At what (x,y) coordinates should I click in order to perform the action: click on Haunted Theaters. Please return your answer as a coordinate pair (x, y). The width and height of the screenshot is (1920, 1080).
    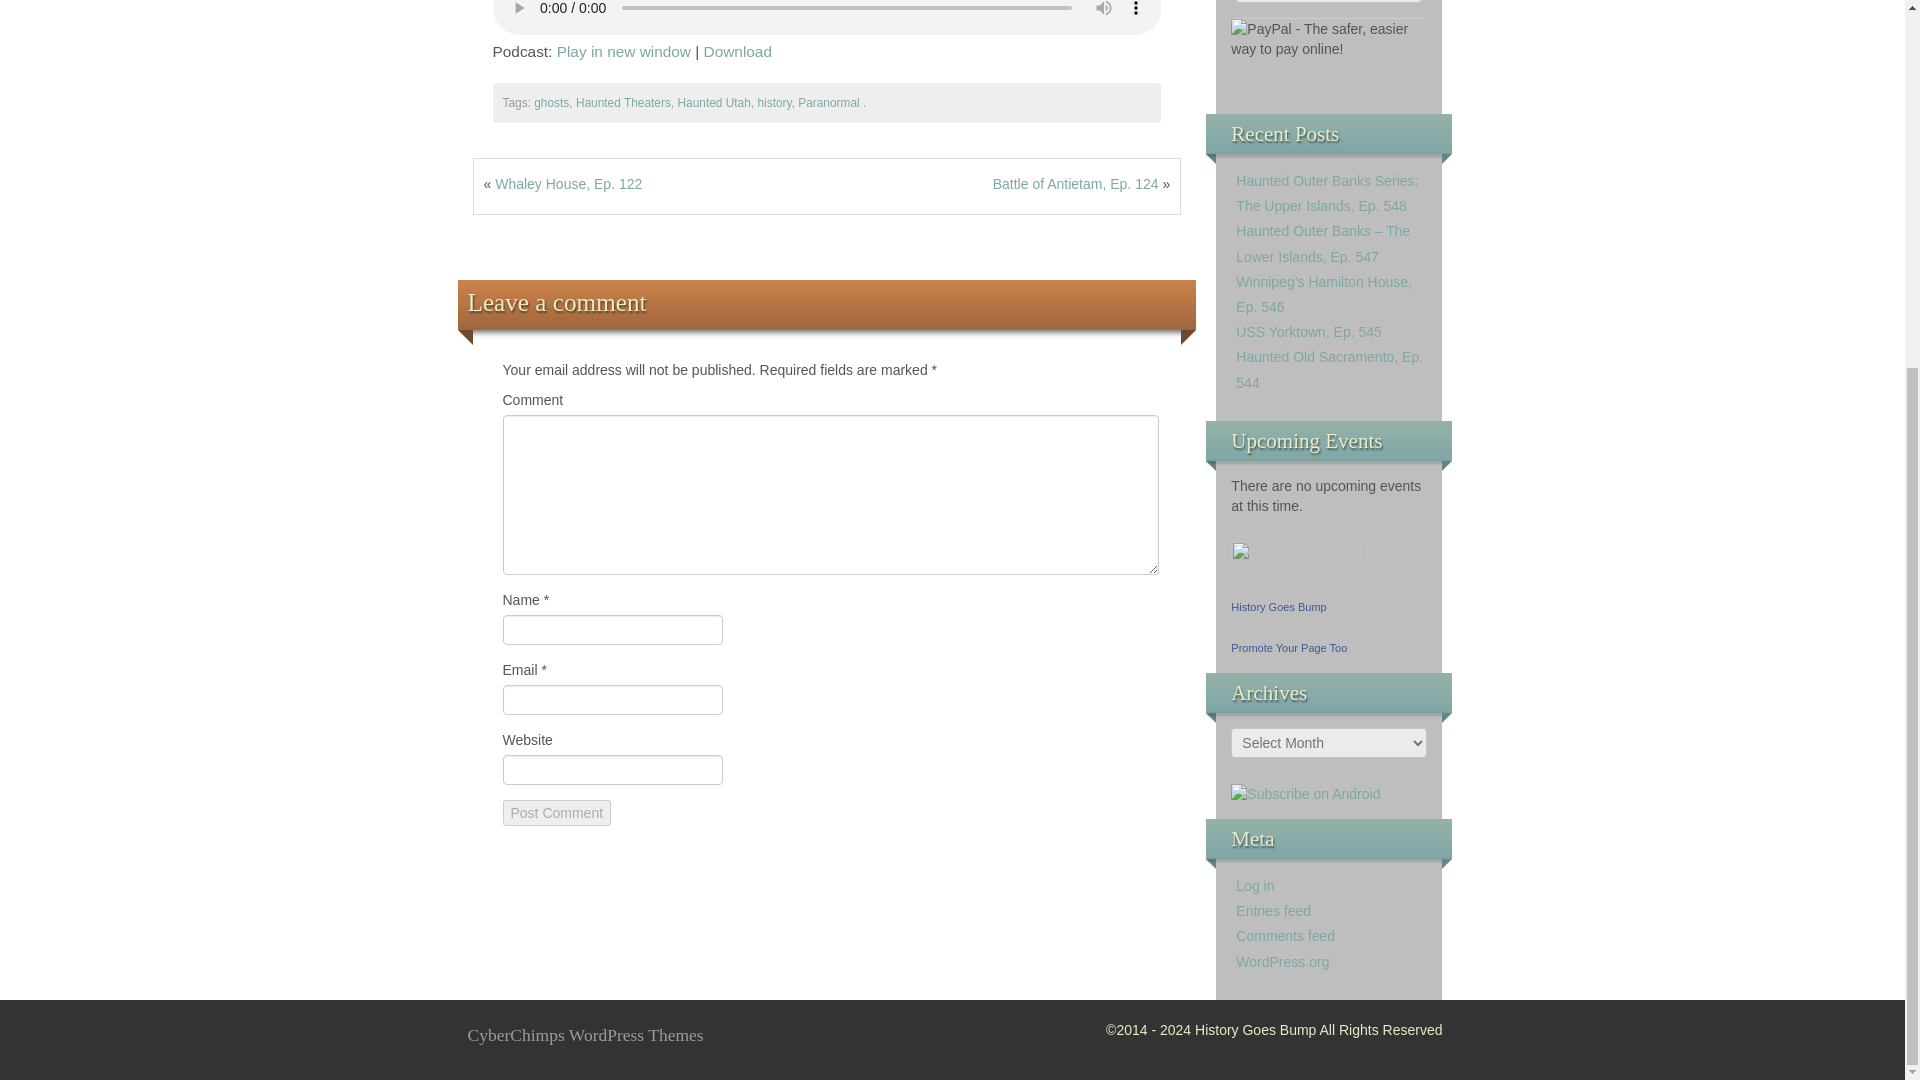
    Looking at the image, I should click on (623, 103).